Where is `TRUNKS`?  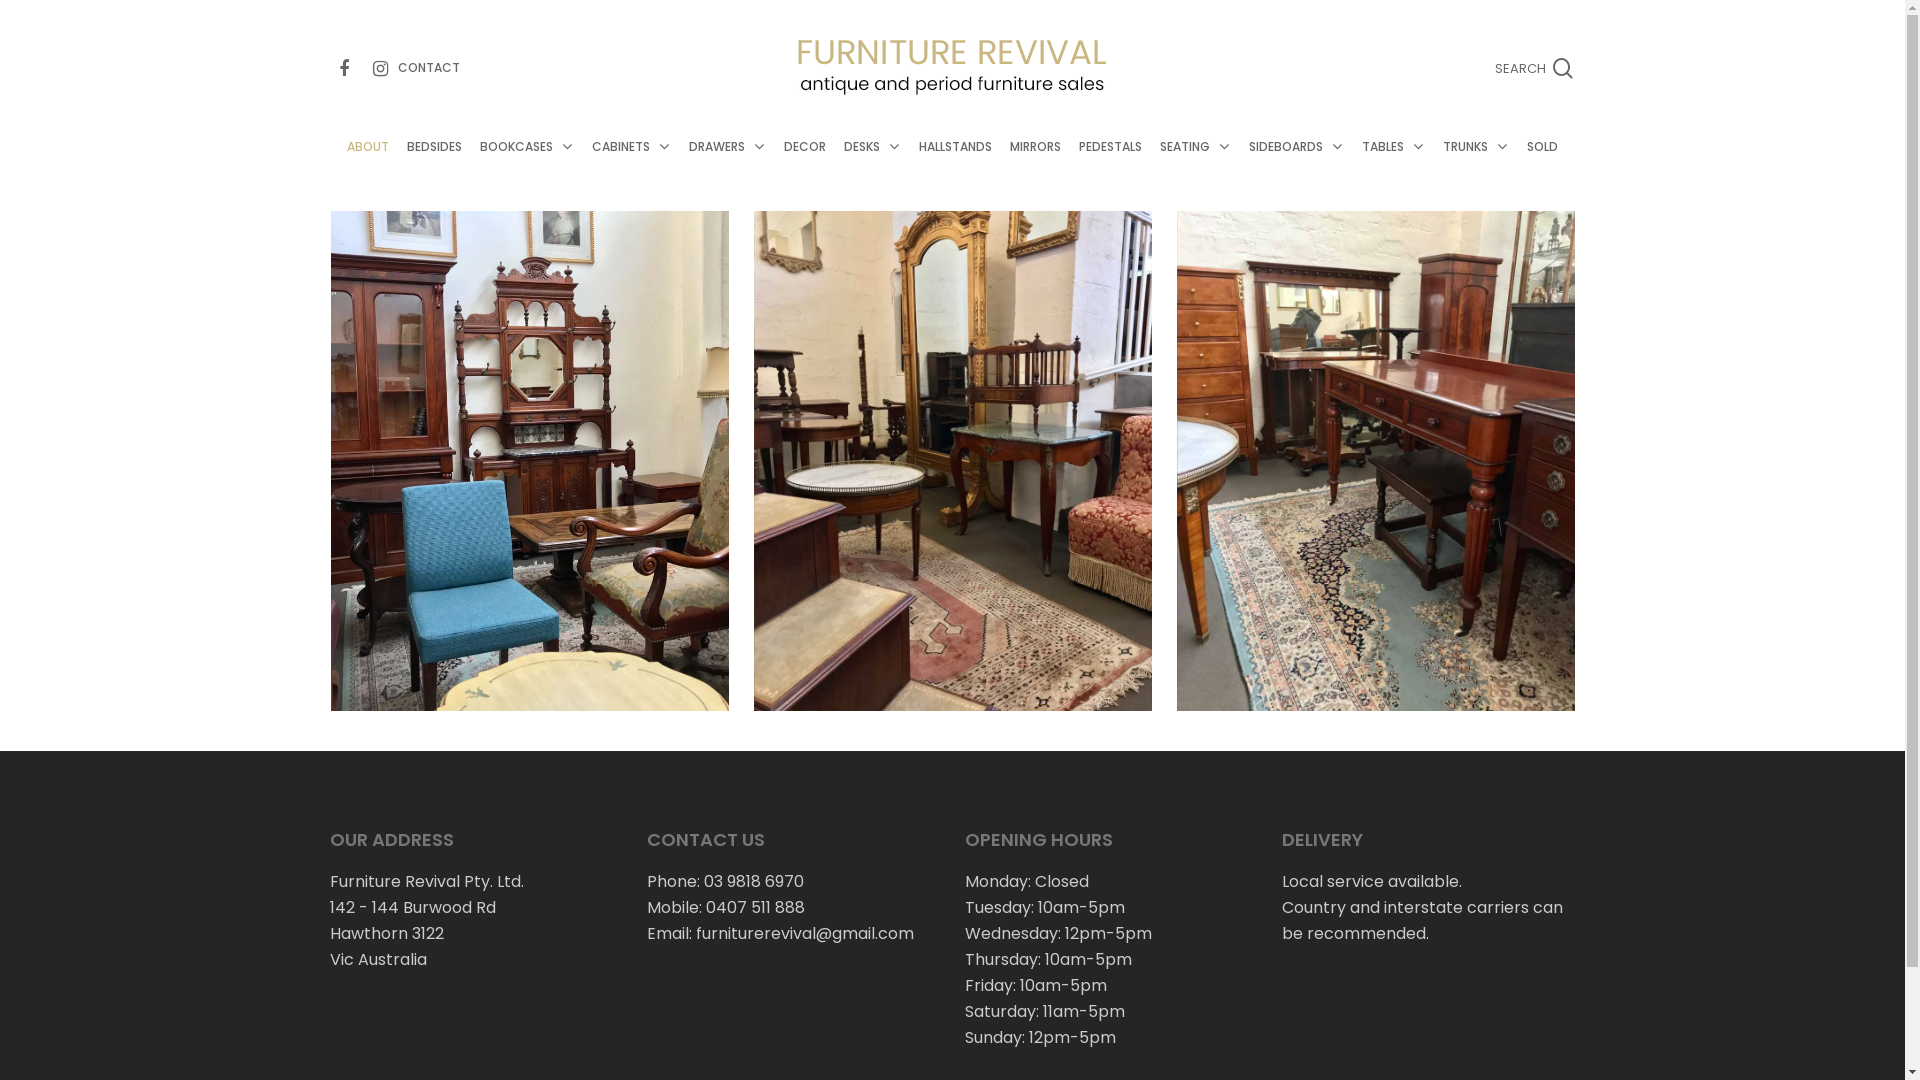
TRUNKS is located at coordinates (1476, 167).